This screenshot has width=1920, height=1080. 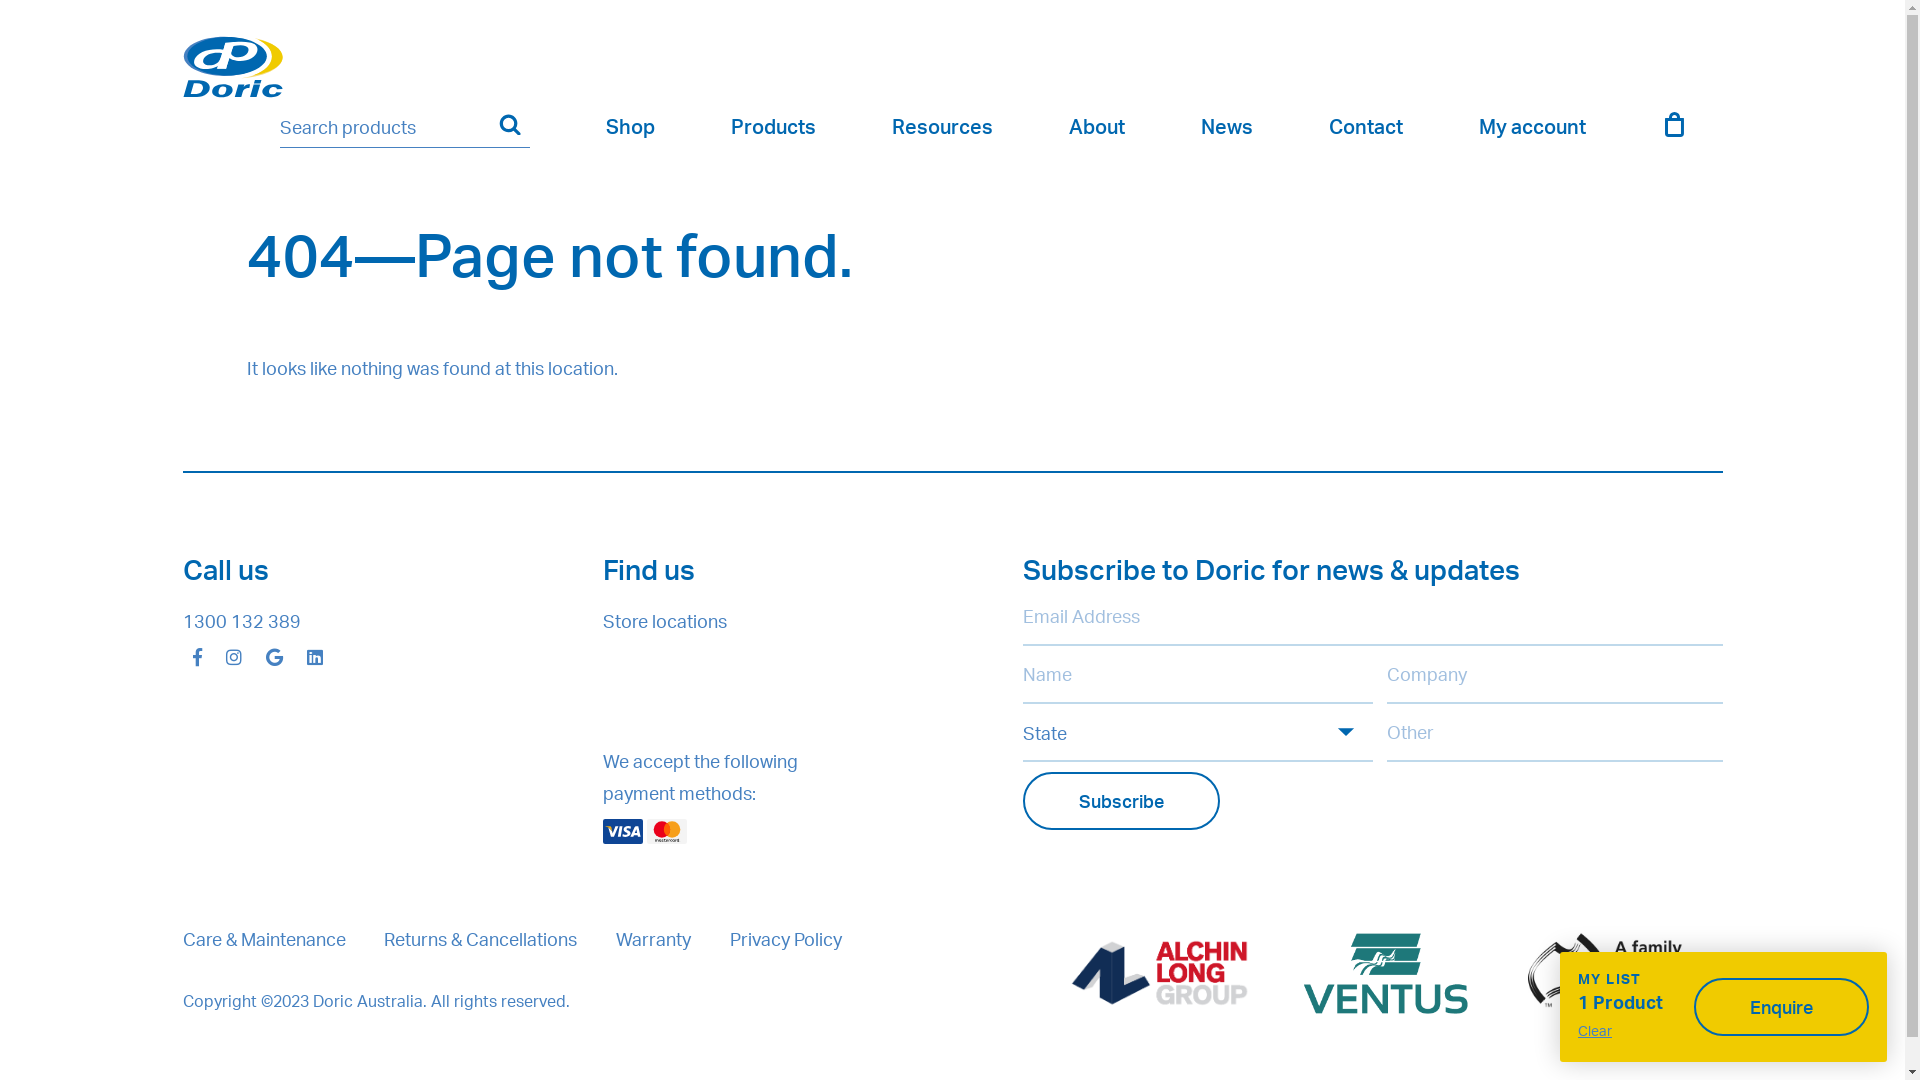 I want to click on Doric | Innovators of Hardware for Windows & Doors, so click(x=232, y=67).